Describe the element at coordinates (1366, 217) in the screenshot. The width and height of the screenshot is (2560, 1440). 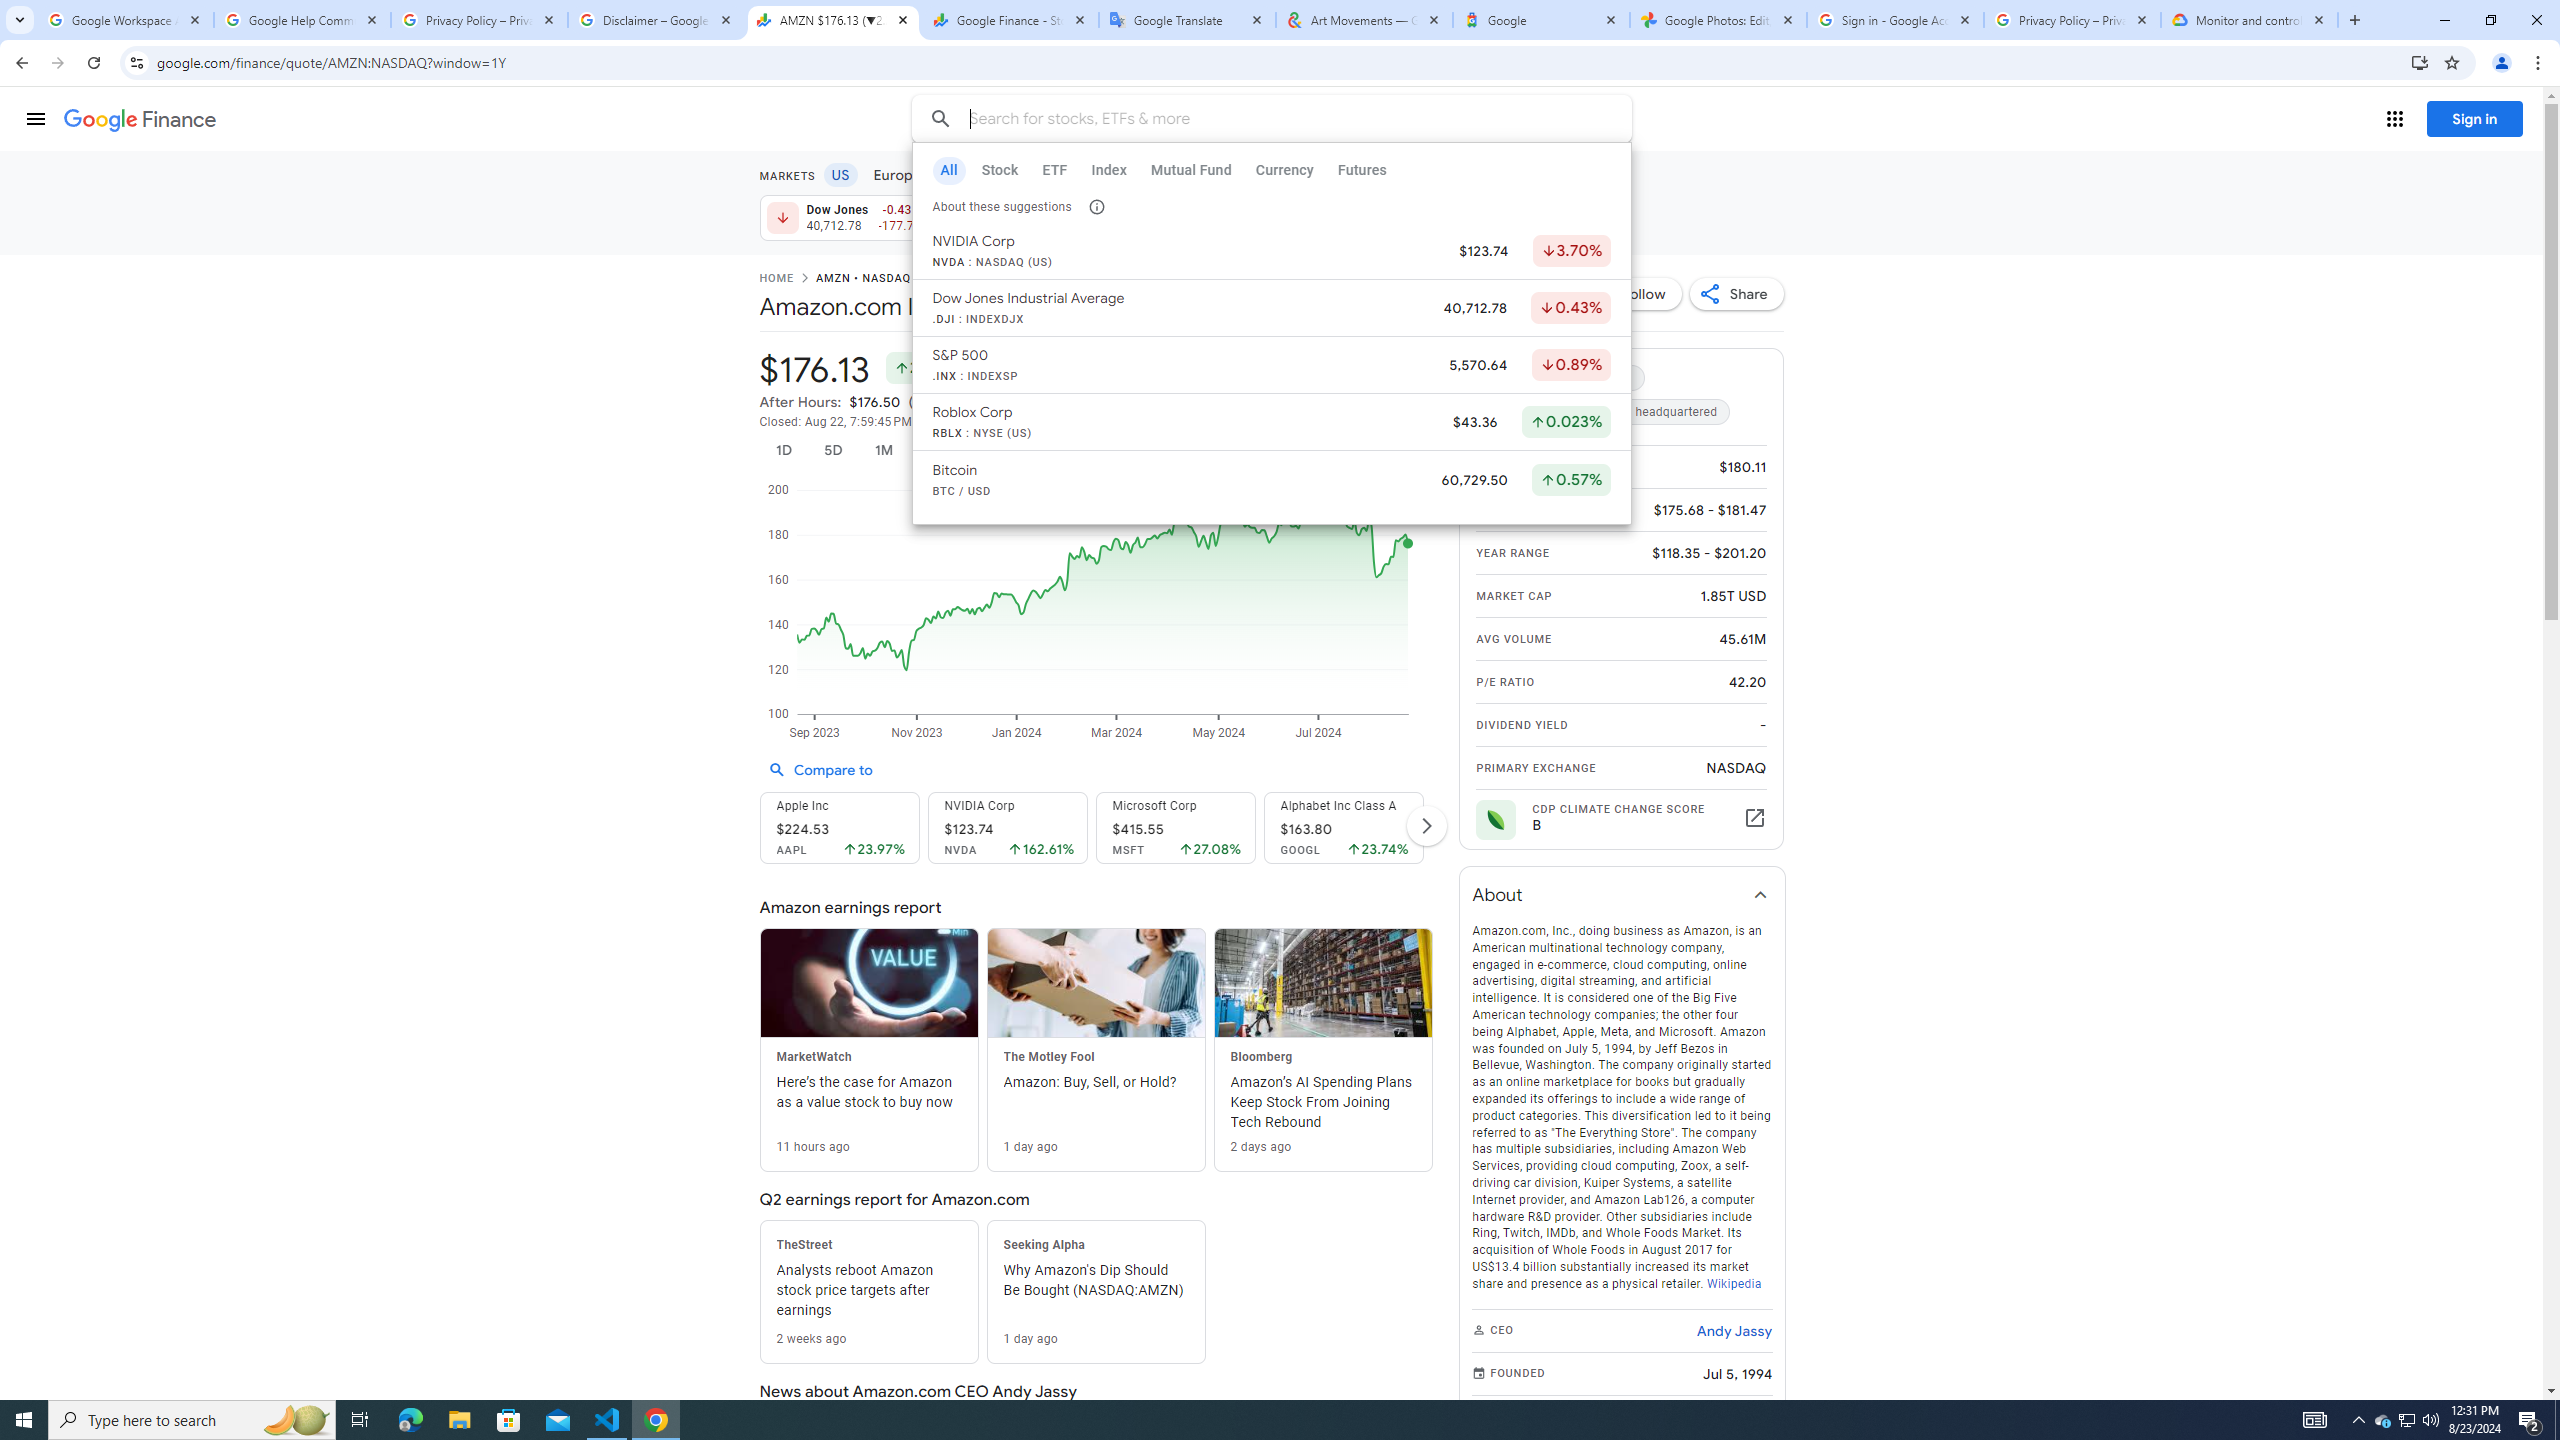
I see `Russell 2,150.03 Down by 0.95% -20.53` at that location.